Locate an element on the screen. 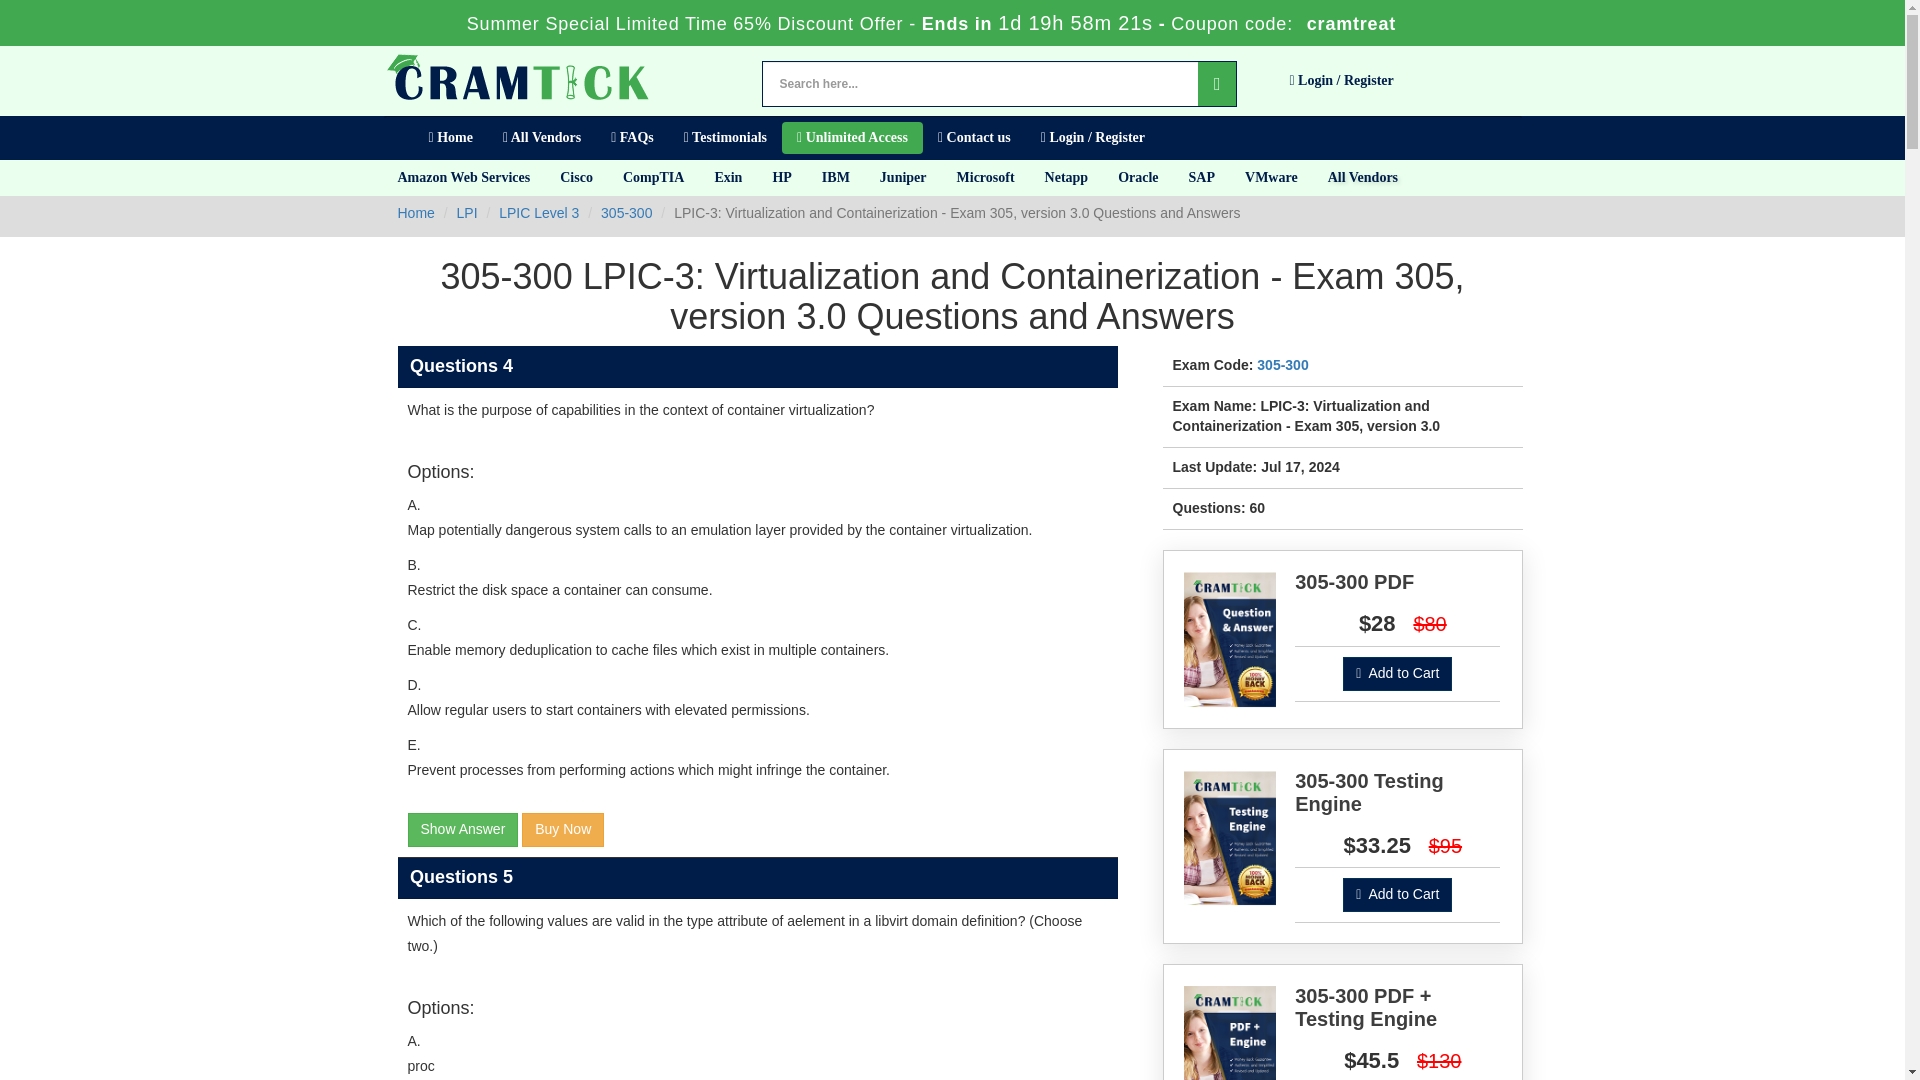  Juniper is located at coordinates (904, 177).